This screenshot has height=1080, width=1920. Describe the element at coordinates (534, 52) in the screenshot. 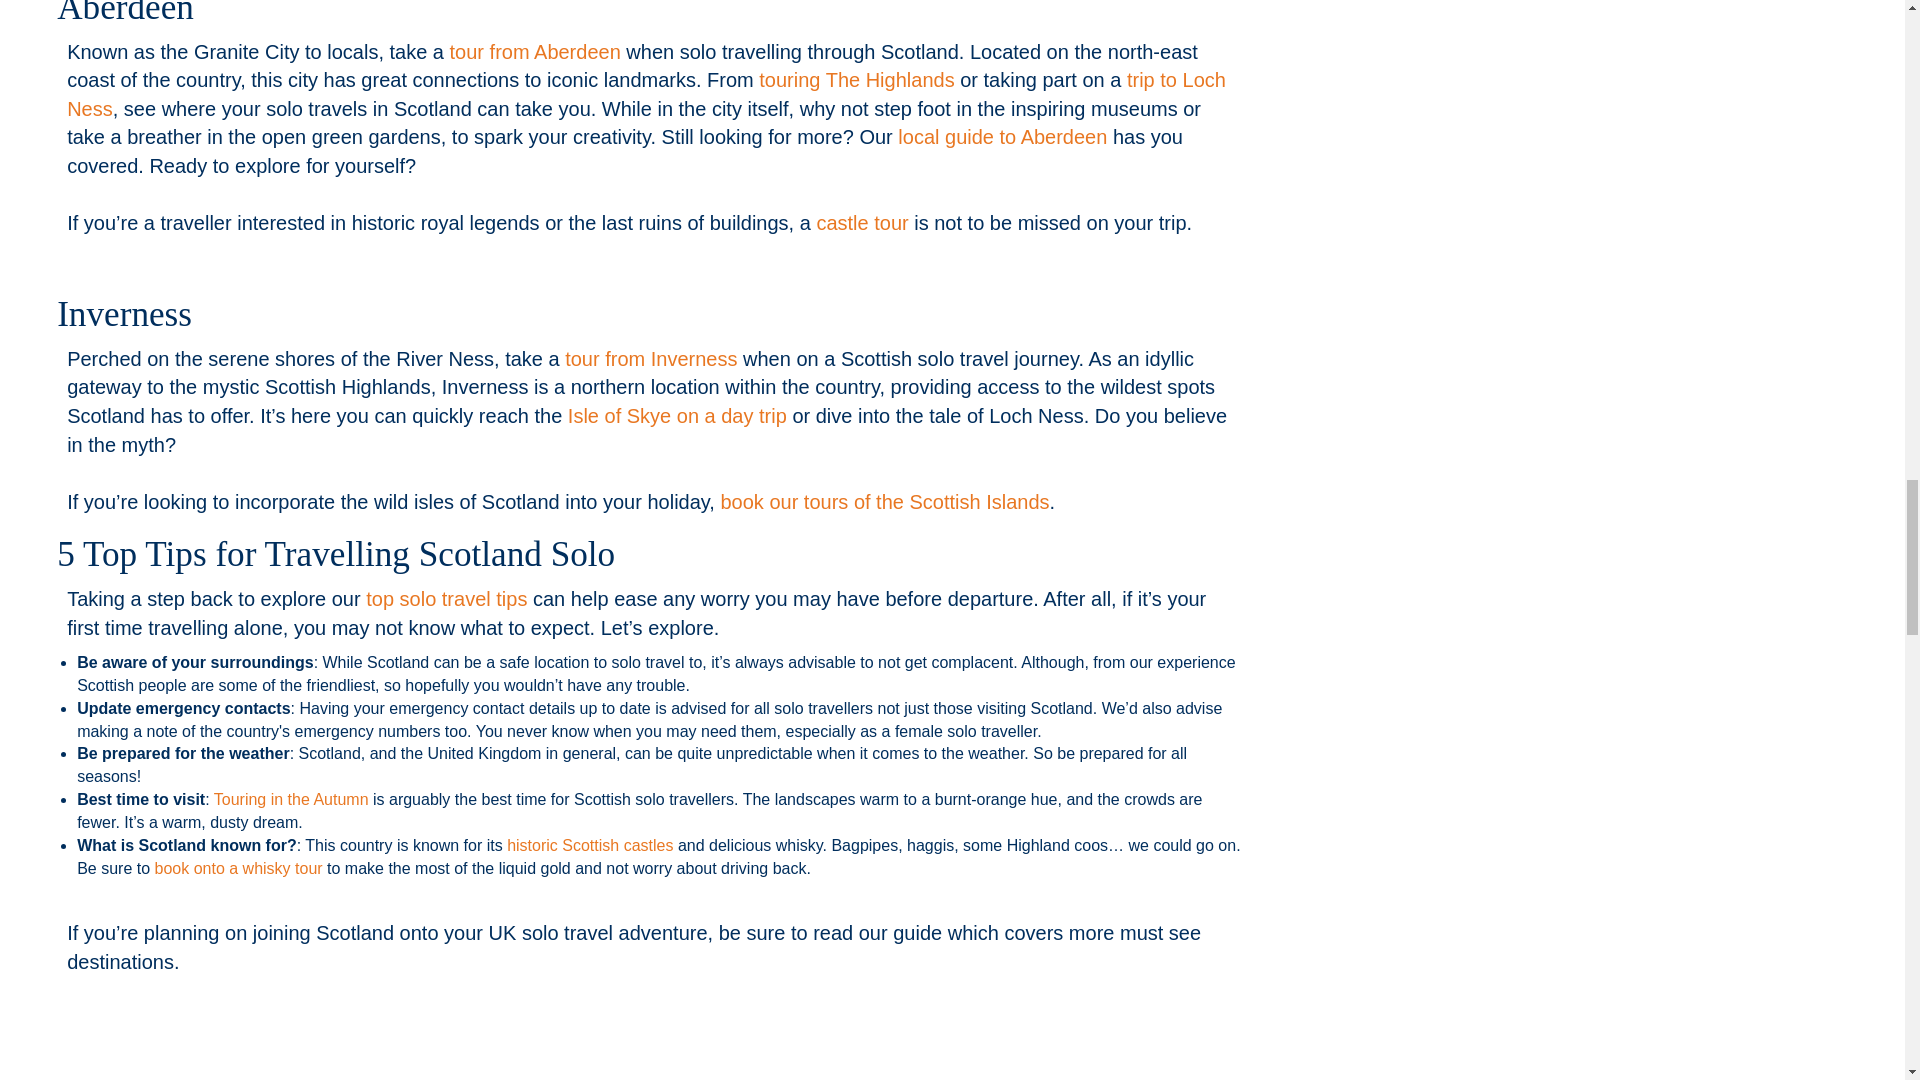

I see `tour from Aberdeen` at that location.